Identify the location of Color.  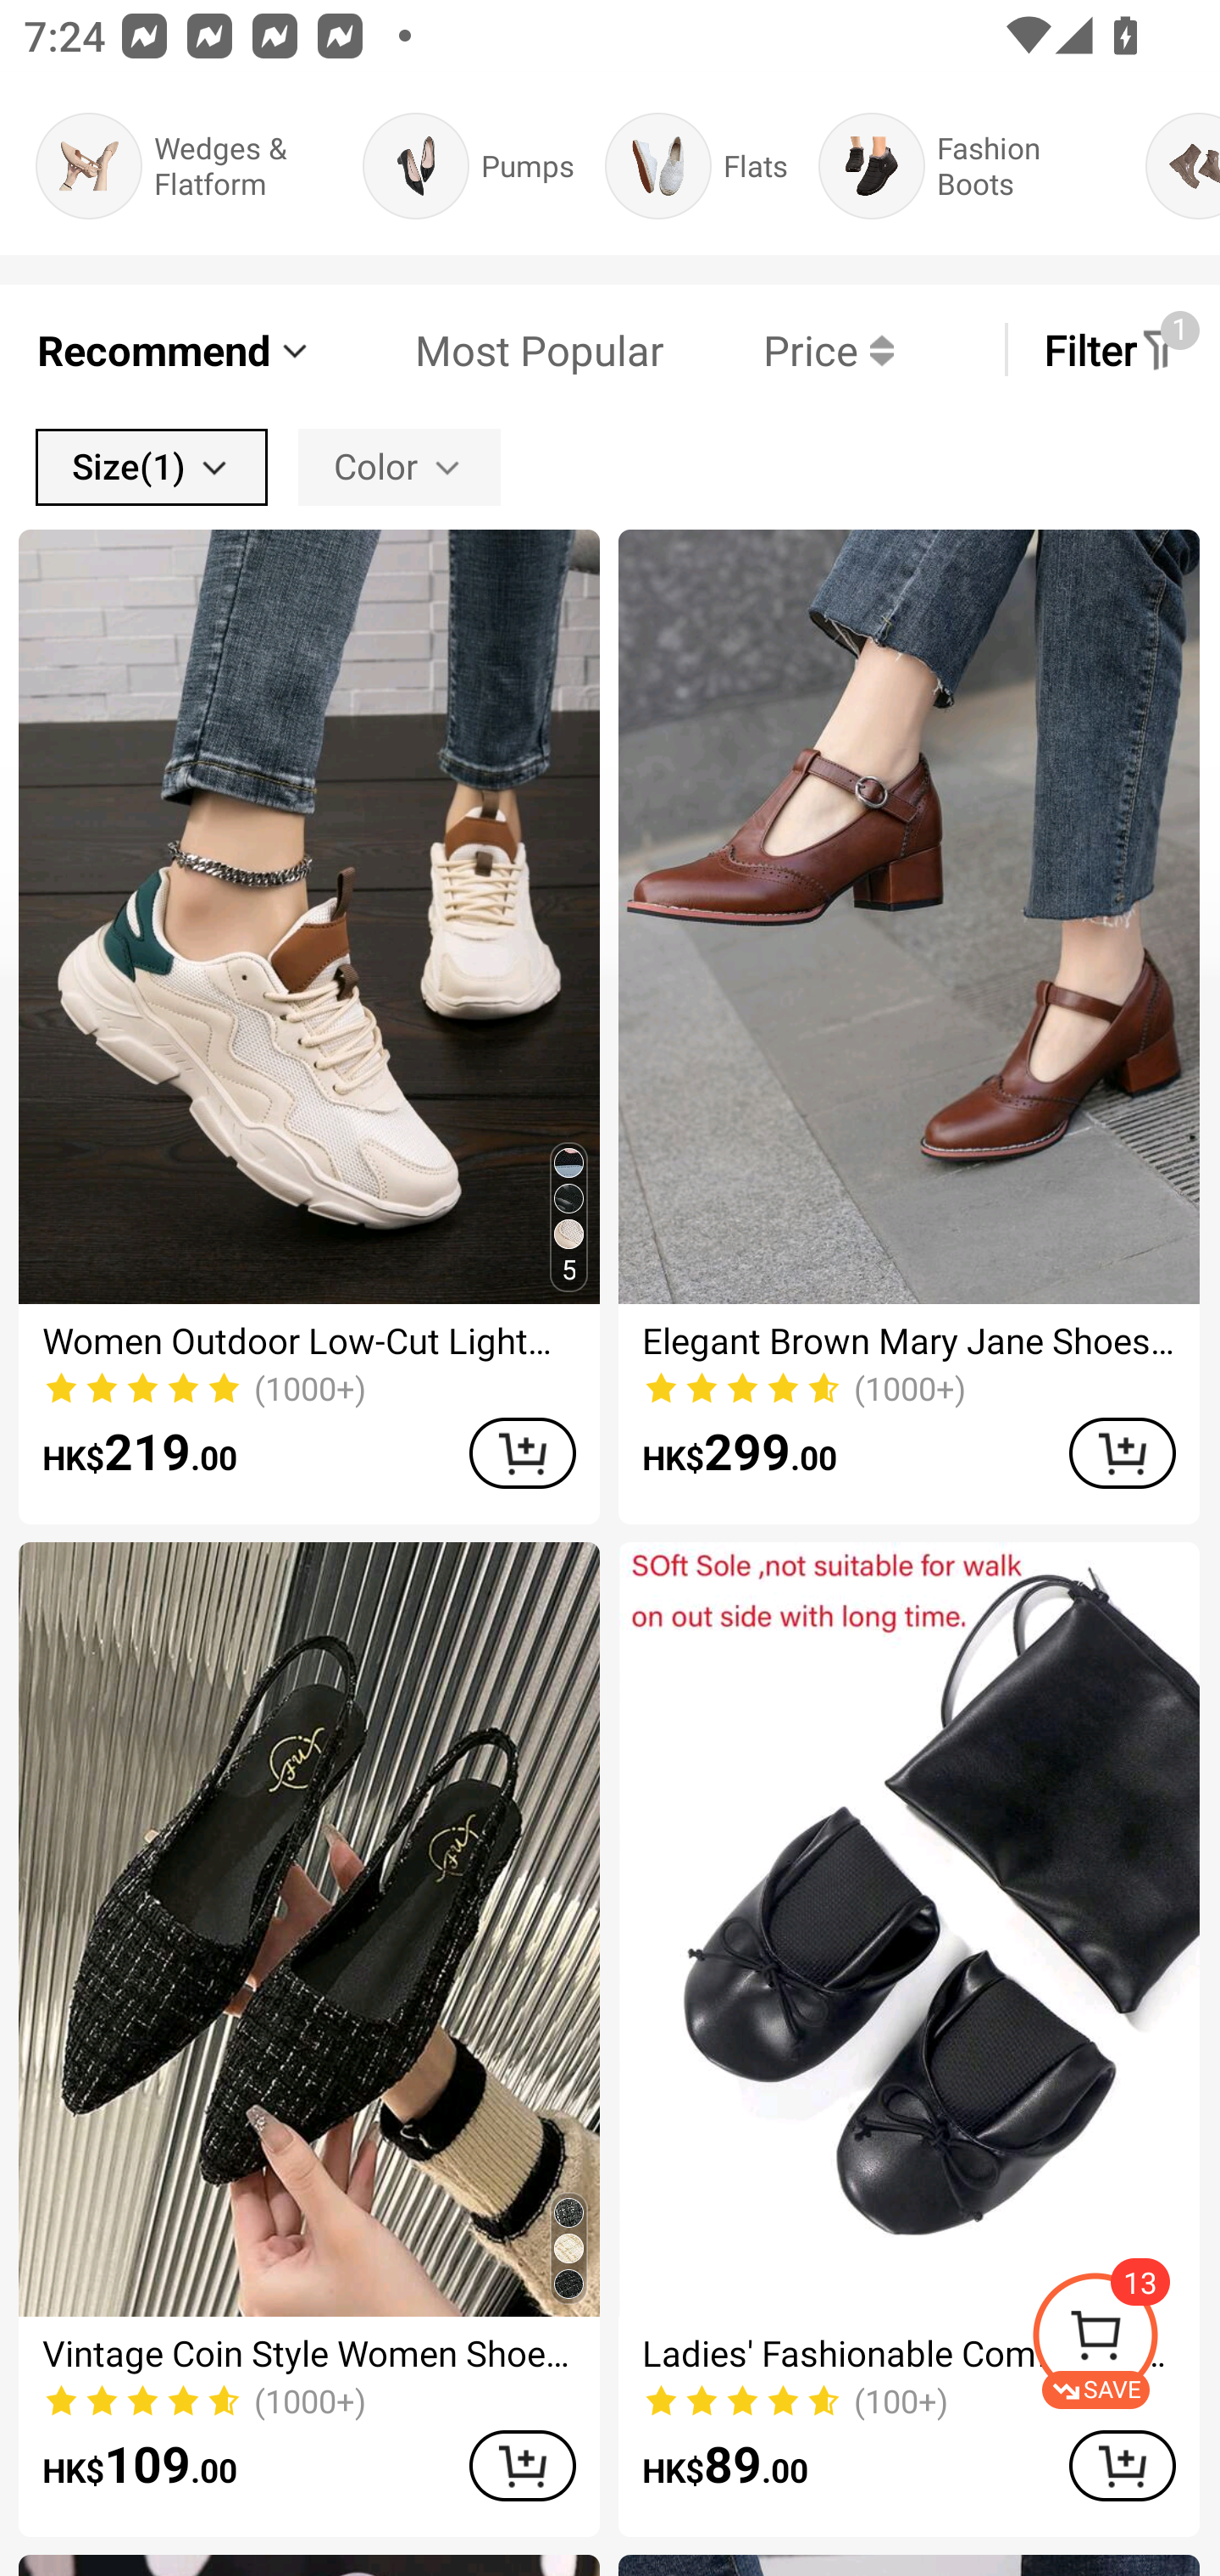
(398, 466).